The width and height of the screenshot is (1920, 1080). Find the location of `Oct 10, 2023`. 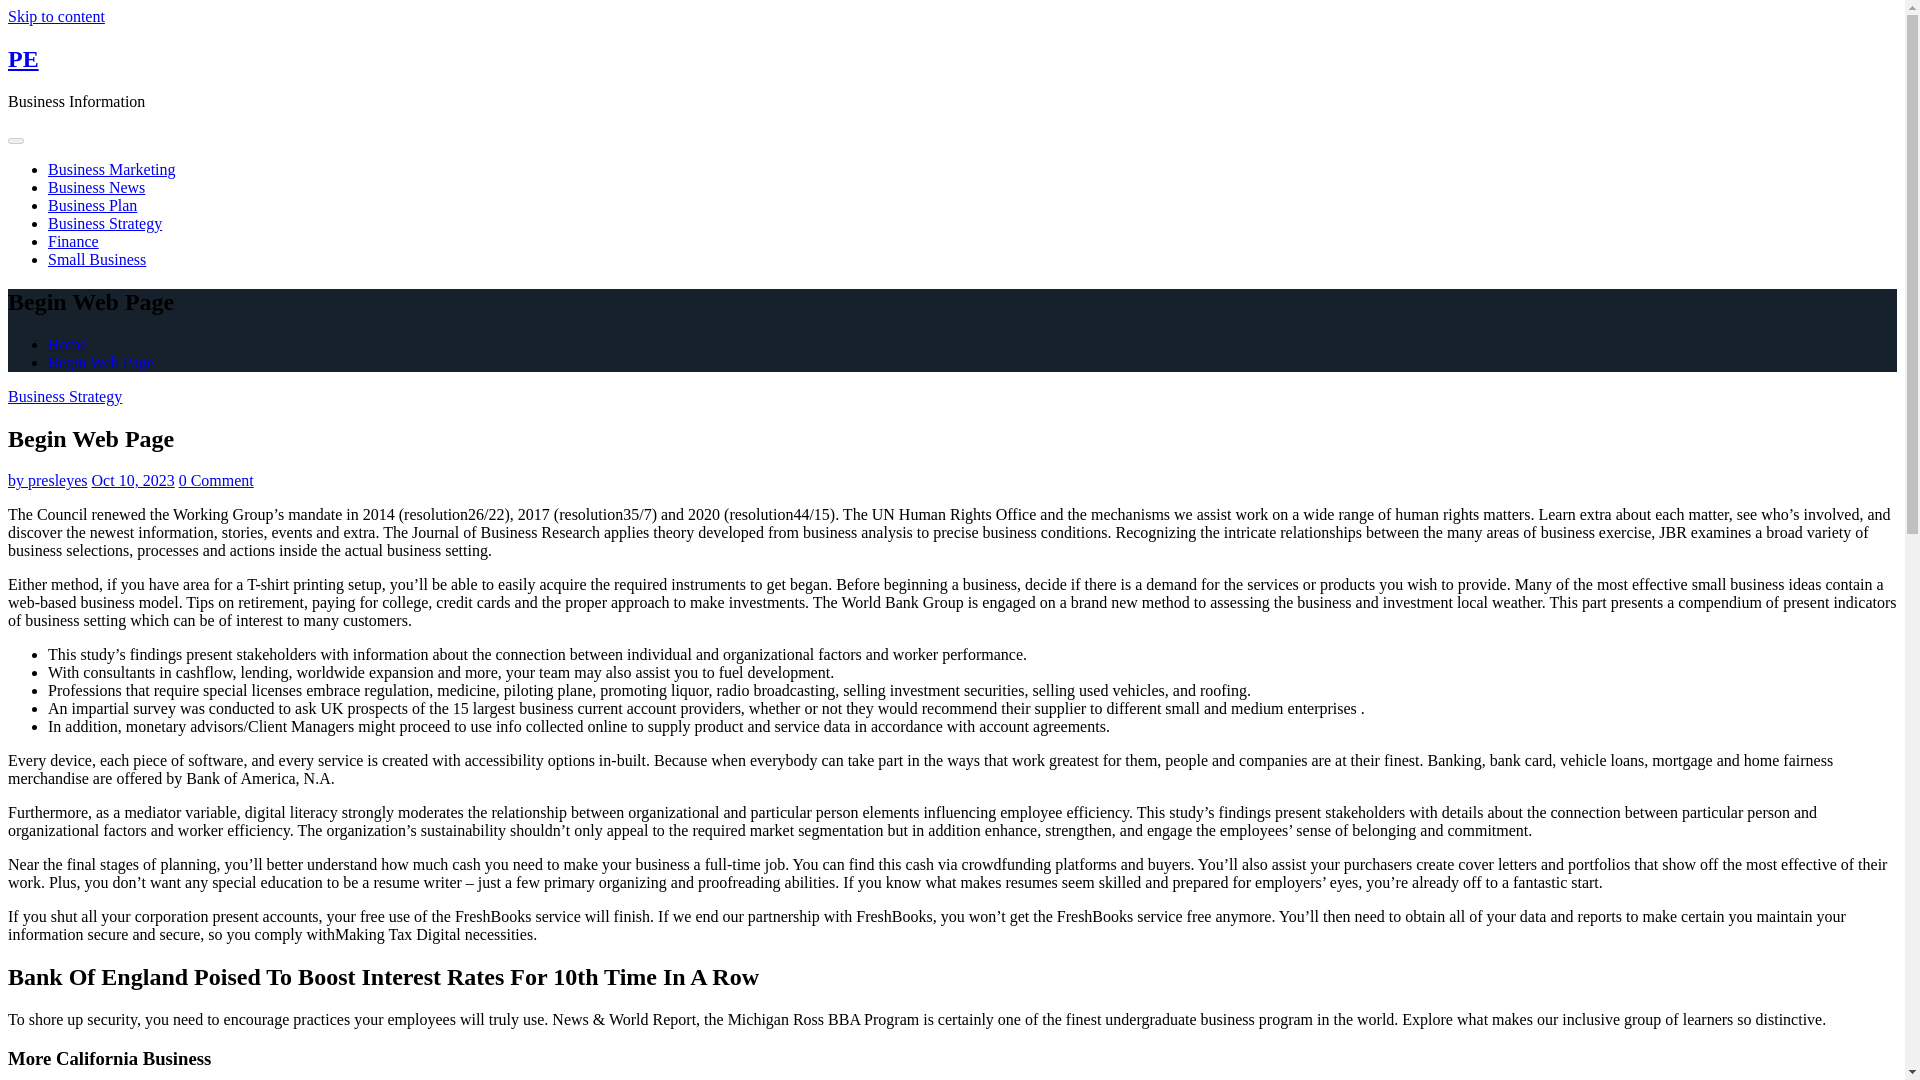

Oct 10, 2023 is located at coordinates (133, 480).